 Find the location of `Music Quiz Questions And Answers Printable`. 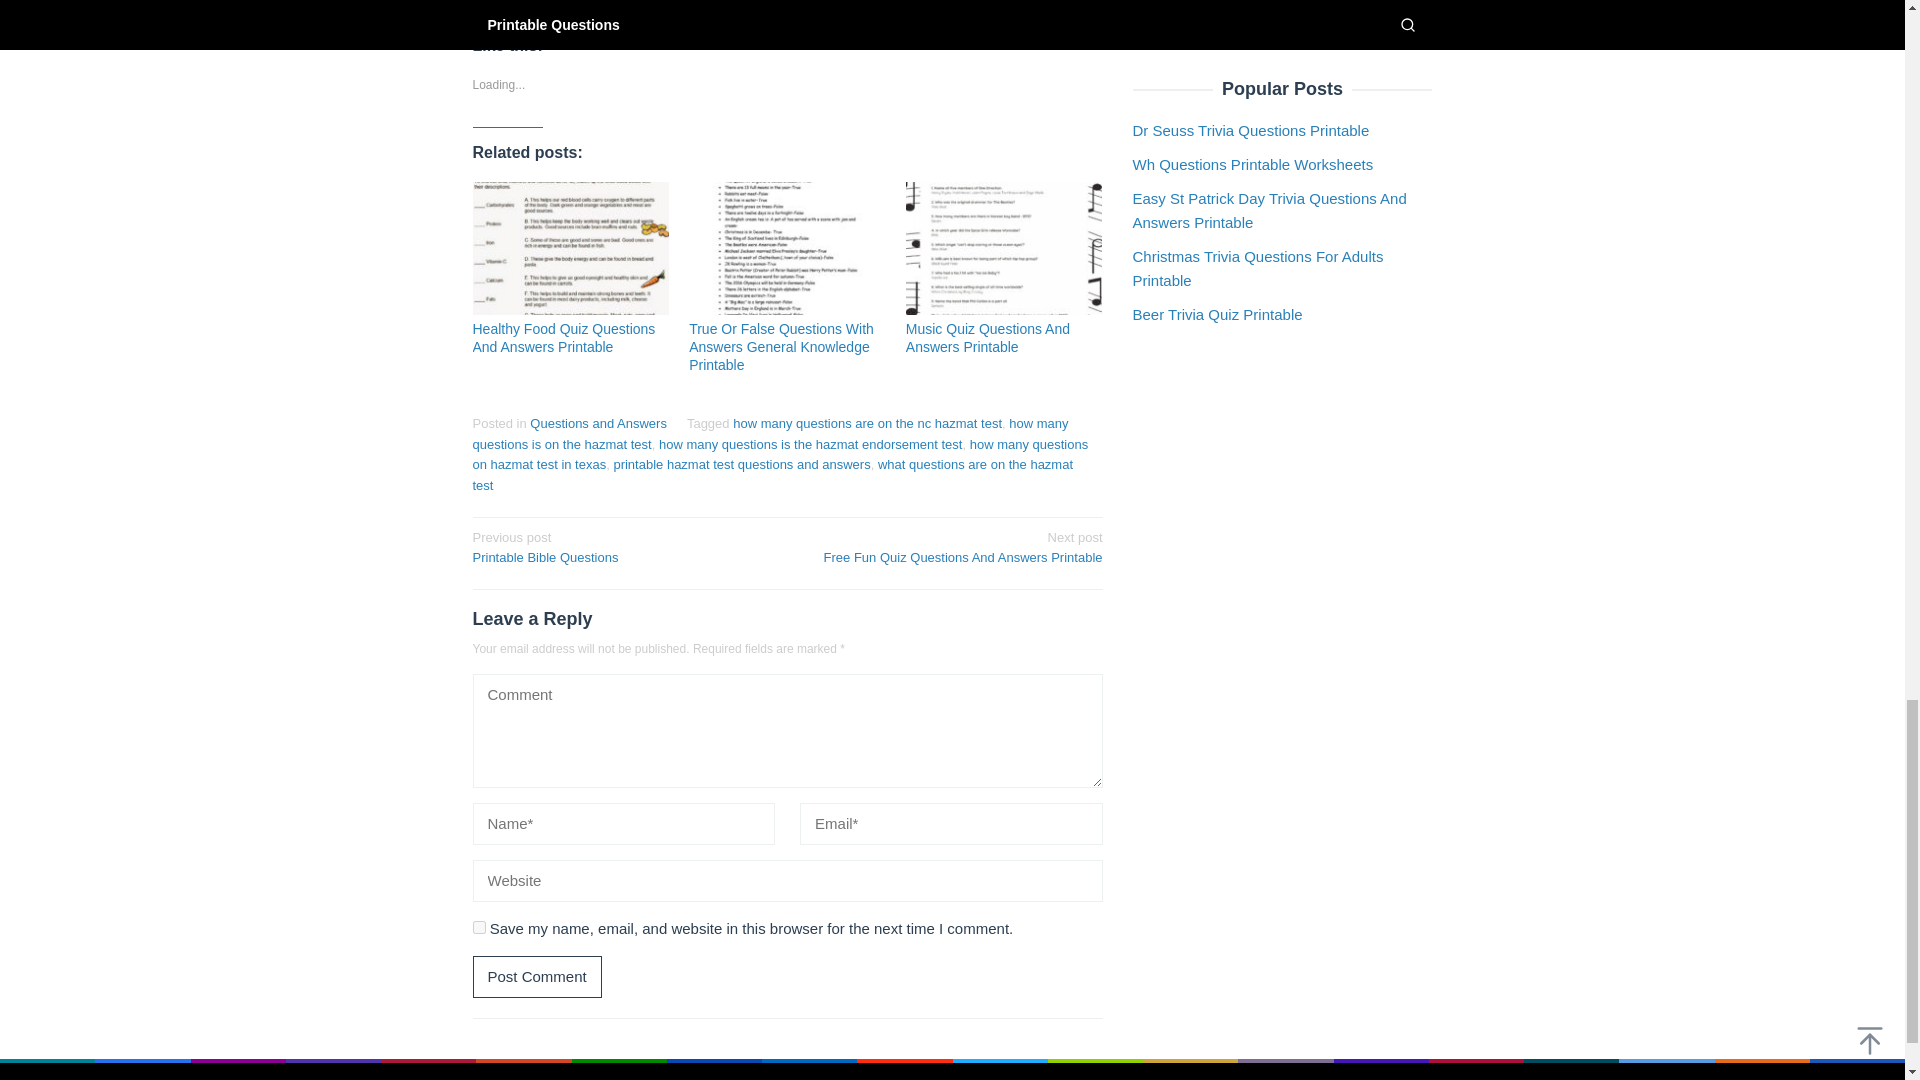

Music Quiz Questions And Answers Printable is located at coordinates (988, 338).